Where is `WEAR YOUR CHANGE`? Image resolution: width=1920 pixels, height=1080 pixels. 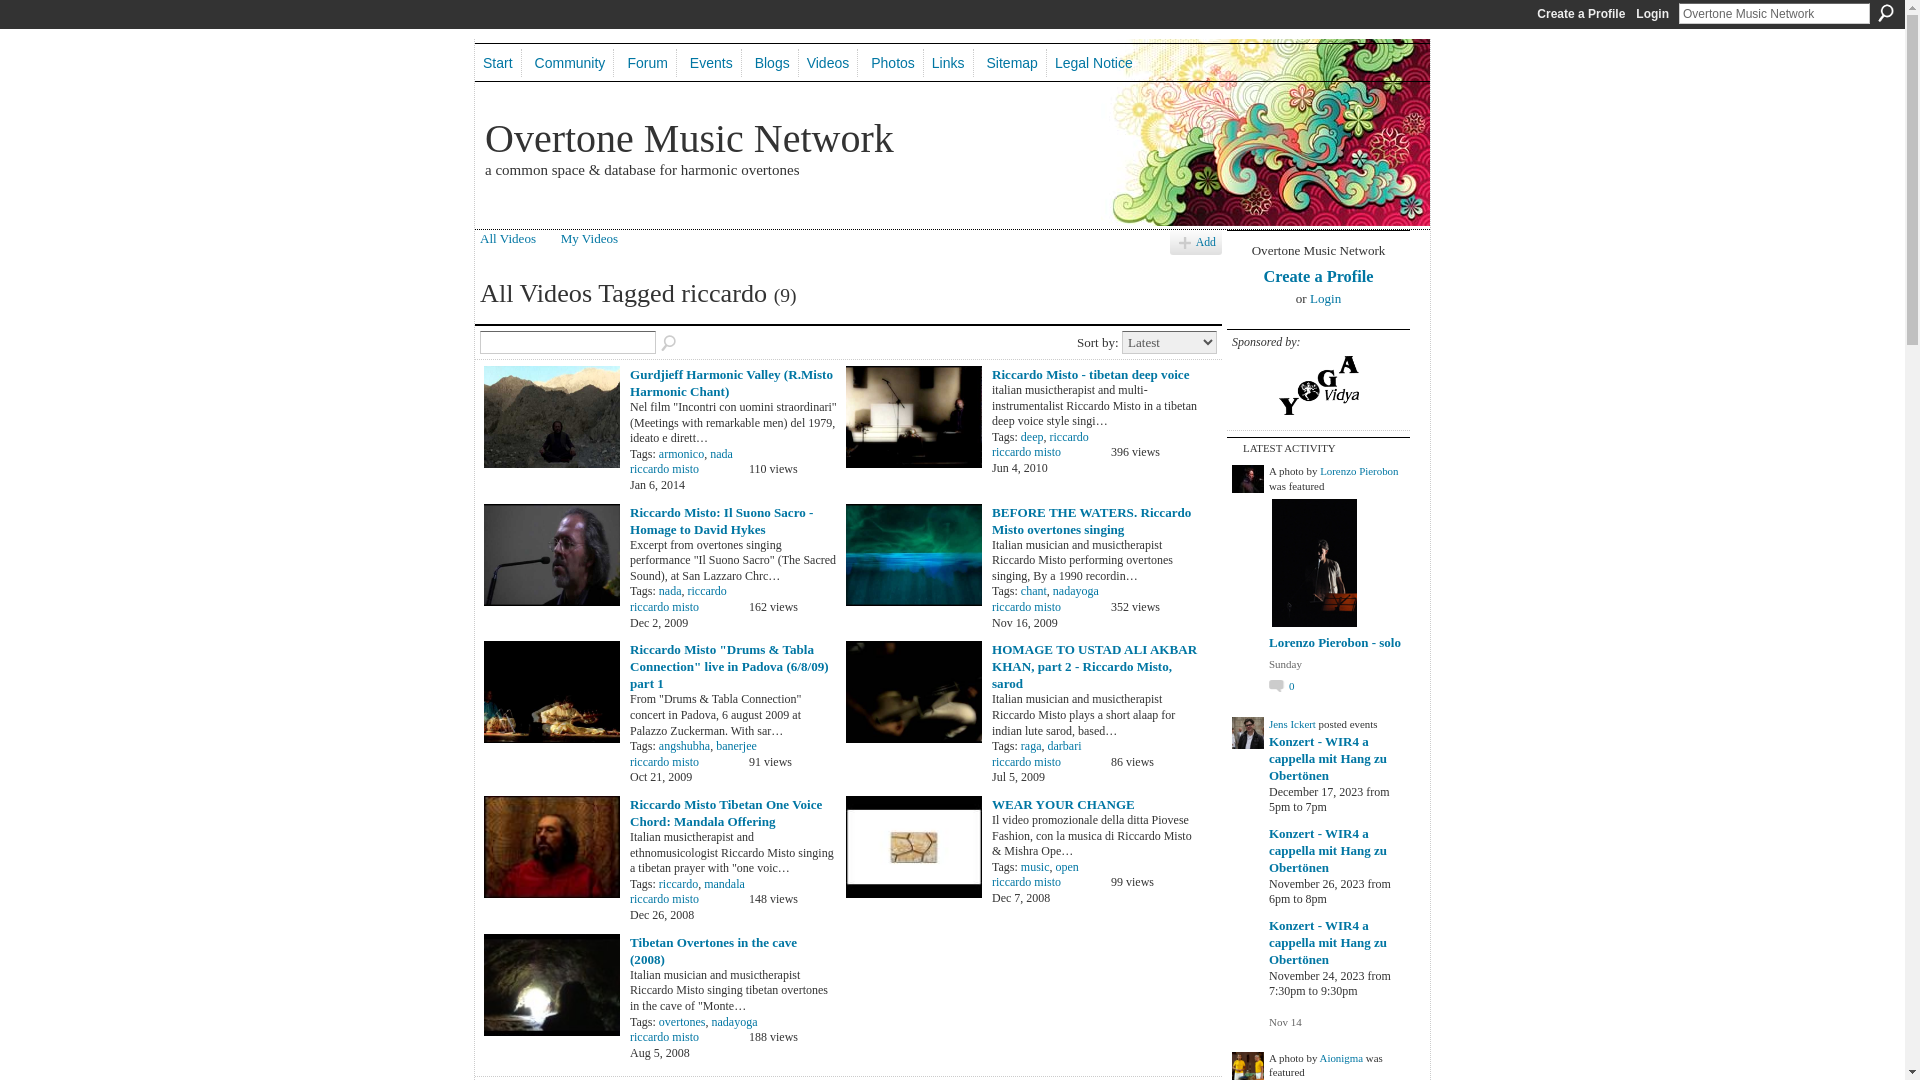 WEAR YOUR CHANGE is located at coordinates (1064, 804).